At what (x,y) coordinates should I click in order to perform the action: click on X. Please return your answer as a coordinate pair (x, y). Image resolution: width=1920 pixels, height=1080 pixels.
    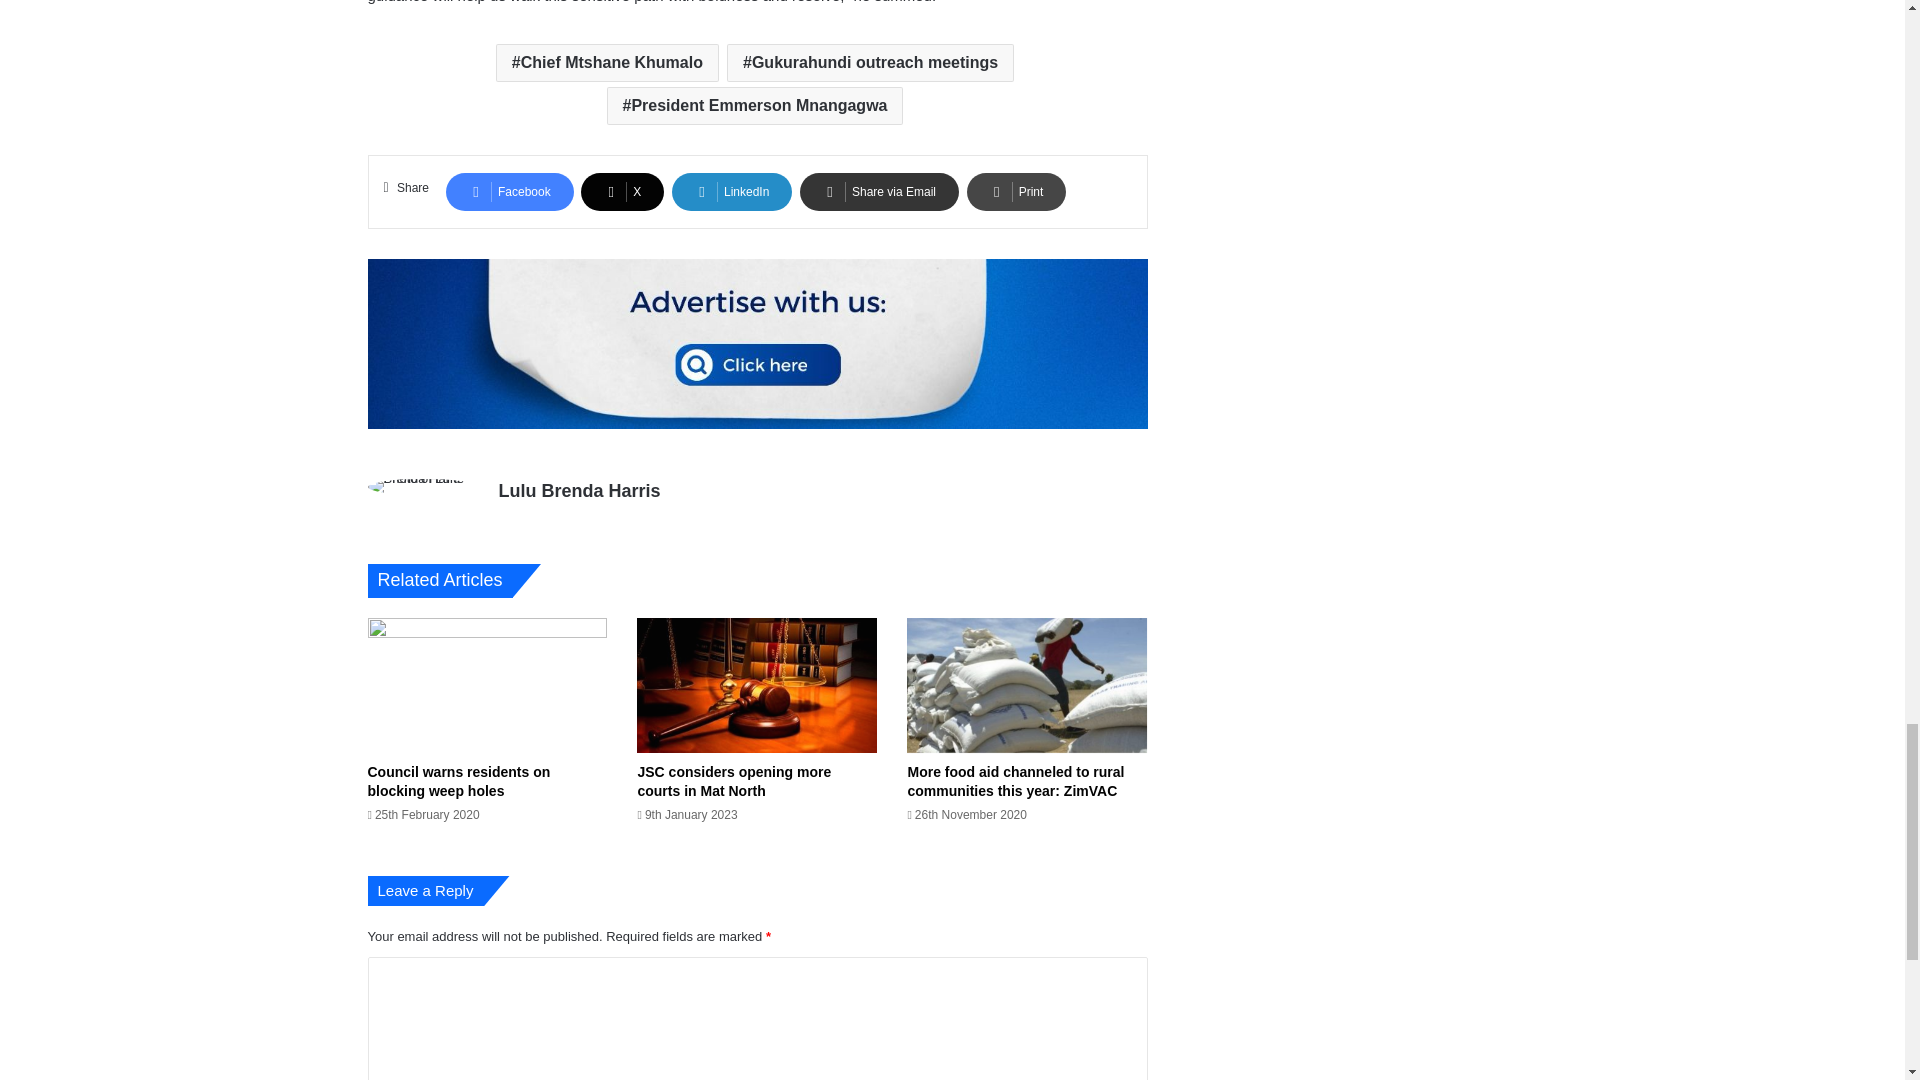
    Looking at the image, I should click on (622, 191).